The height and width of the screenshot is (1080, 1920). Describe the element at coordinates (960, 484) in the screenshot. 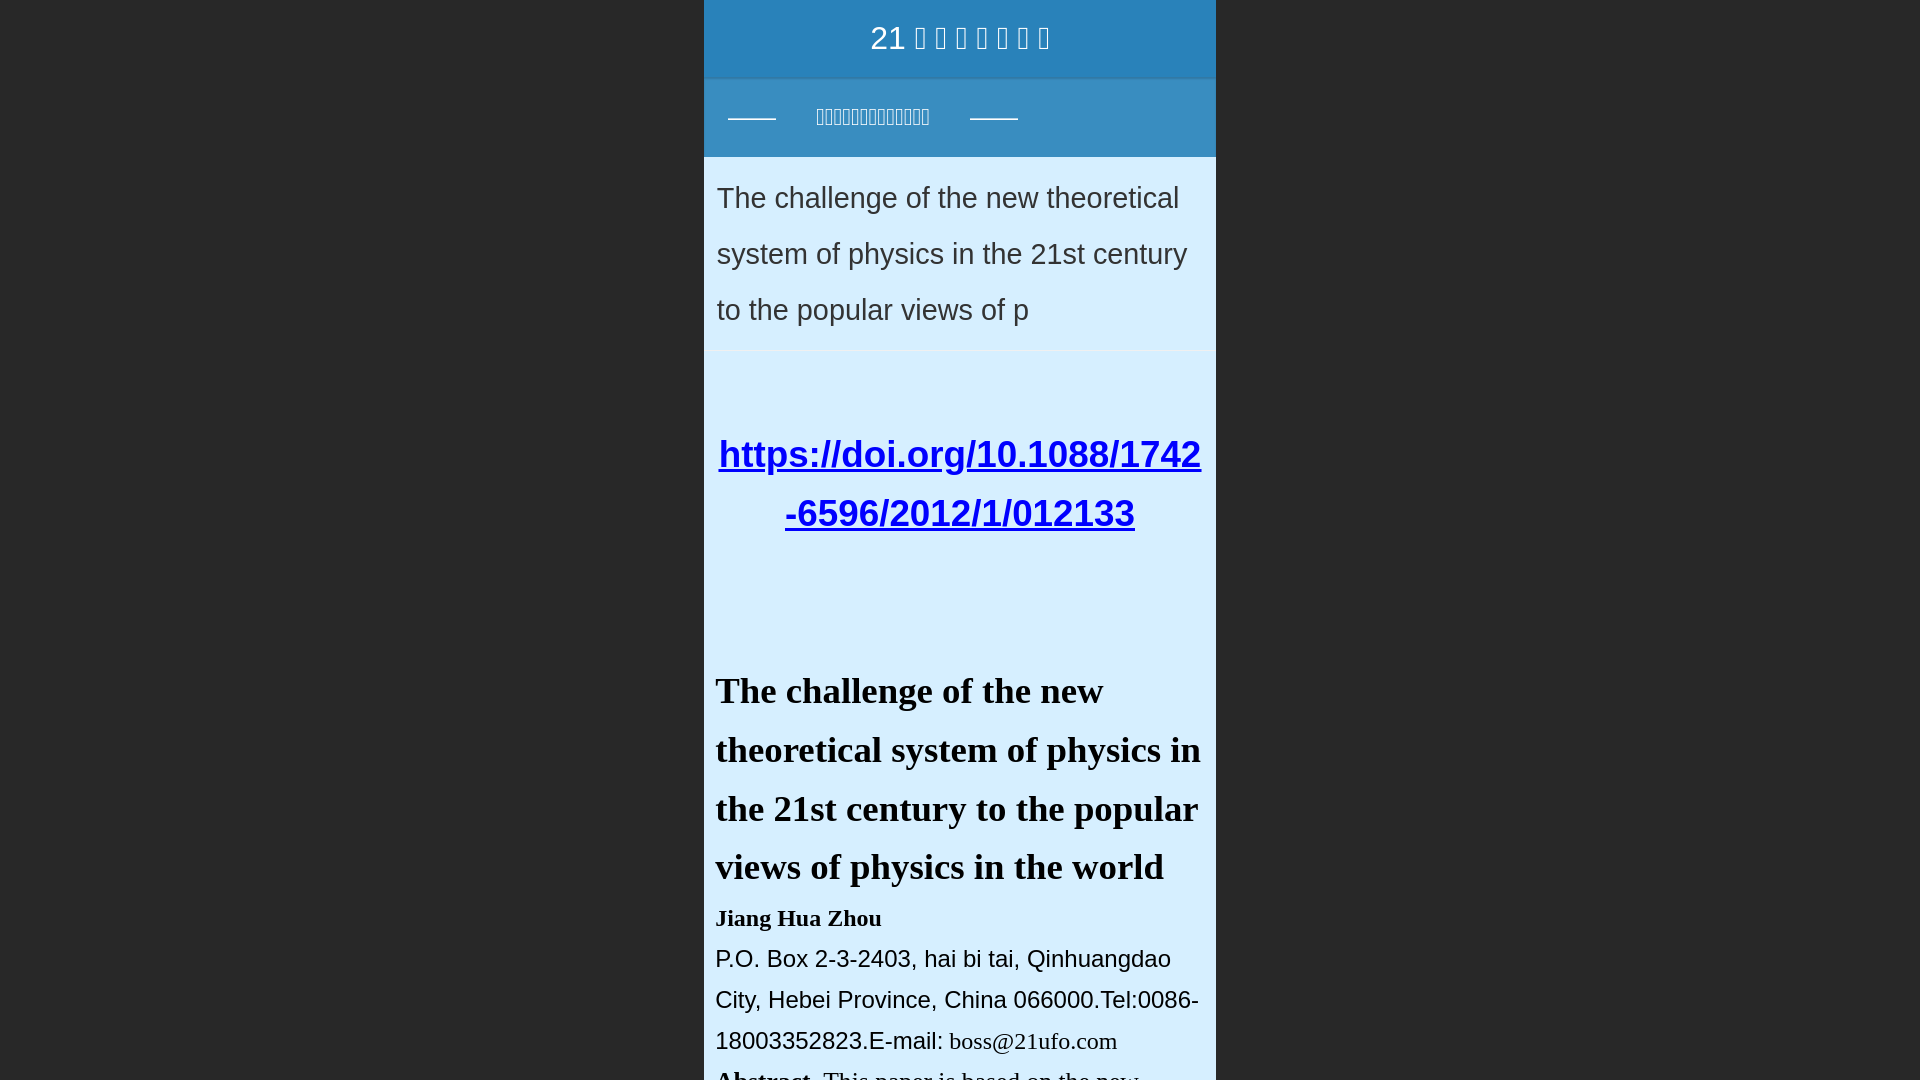

I see `https://doi.org/10.1088/1742-6596/2012/1/012133` at that location.